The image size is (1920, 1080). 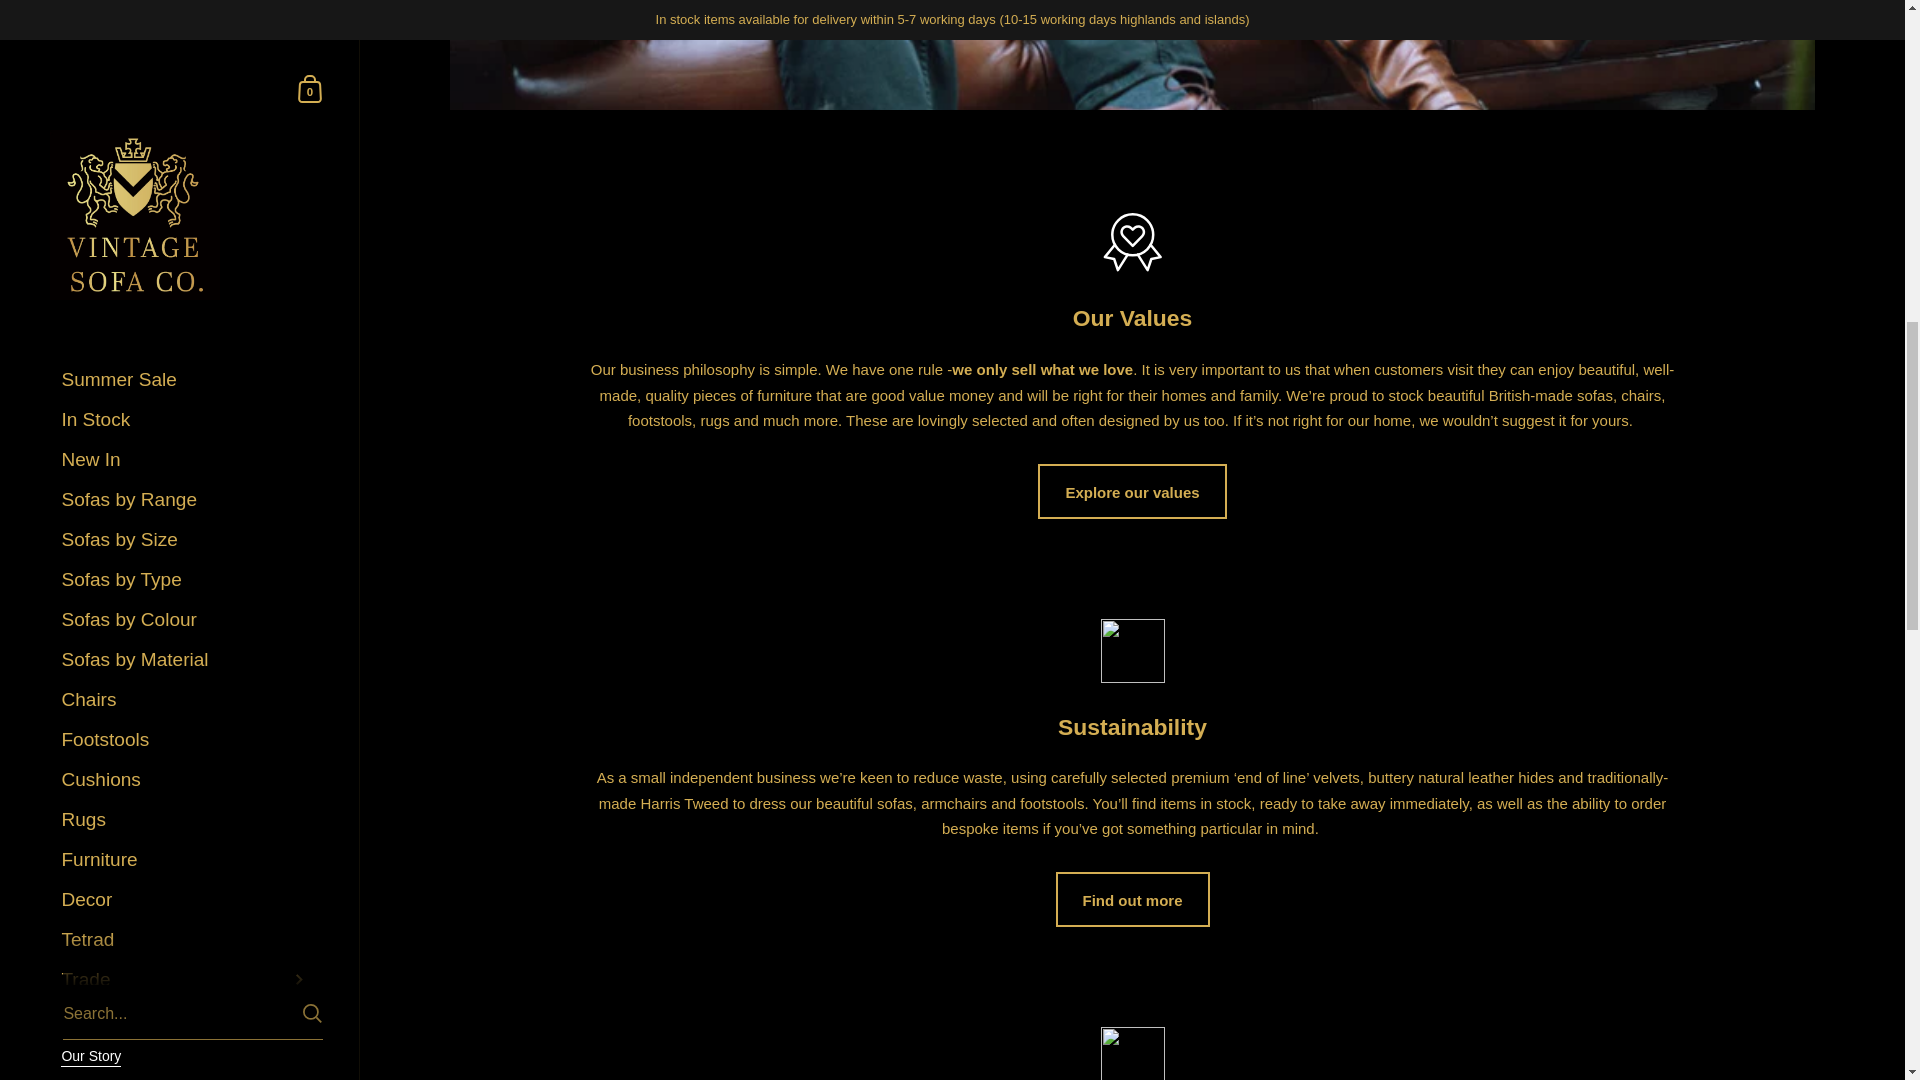 What do you see at coordinates (1132, 492) in the screenshot?
I see `Explore our values` at bounding box center [1132, 492].